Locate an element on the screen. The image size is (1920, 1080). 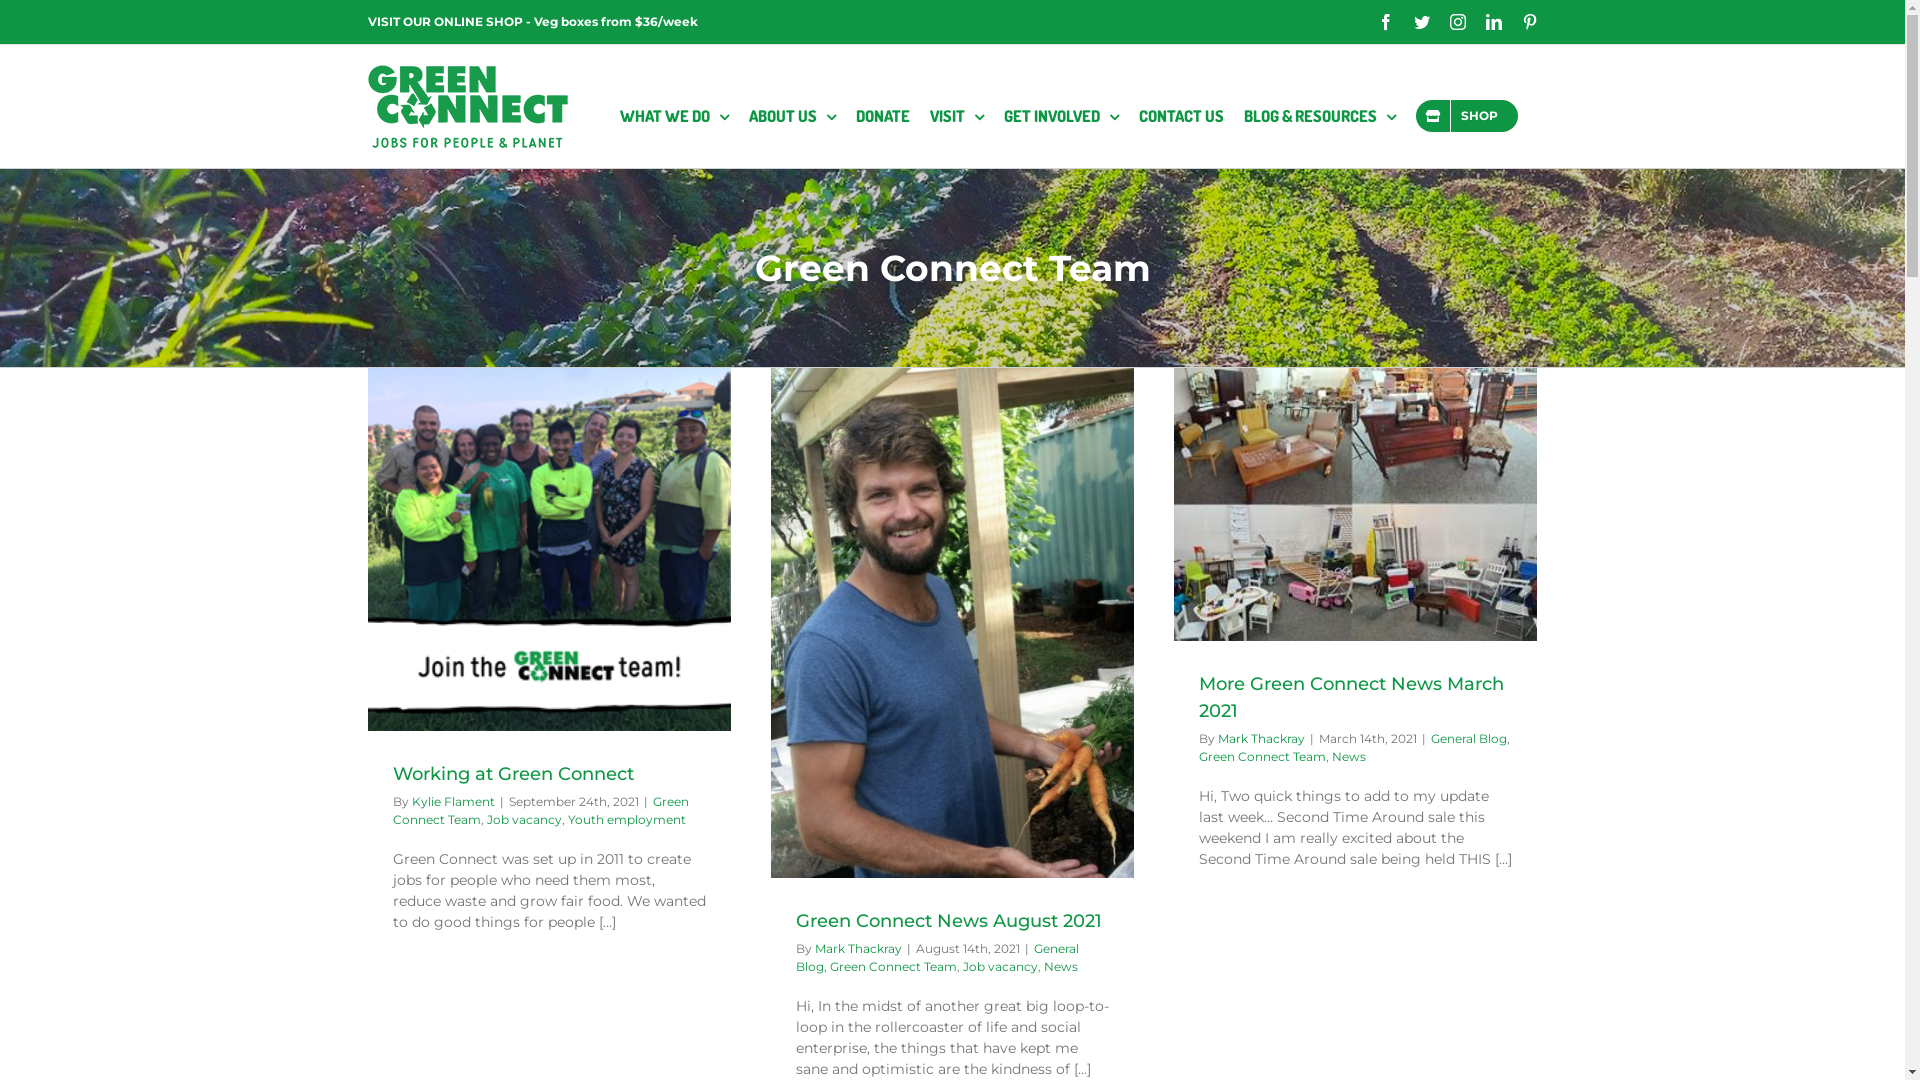
News is located at coordinates (1349, 756).